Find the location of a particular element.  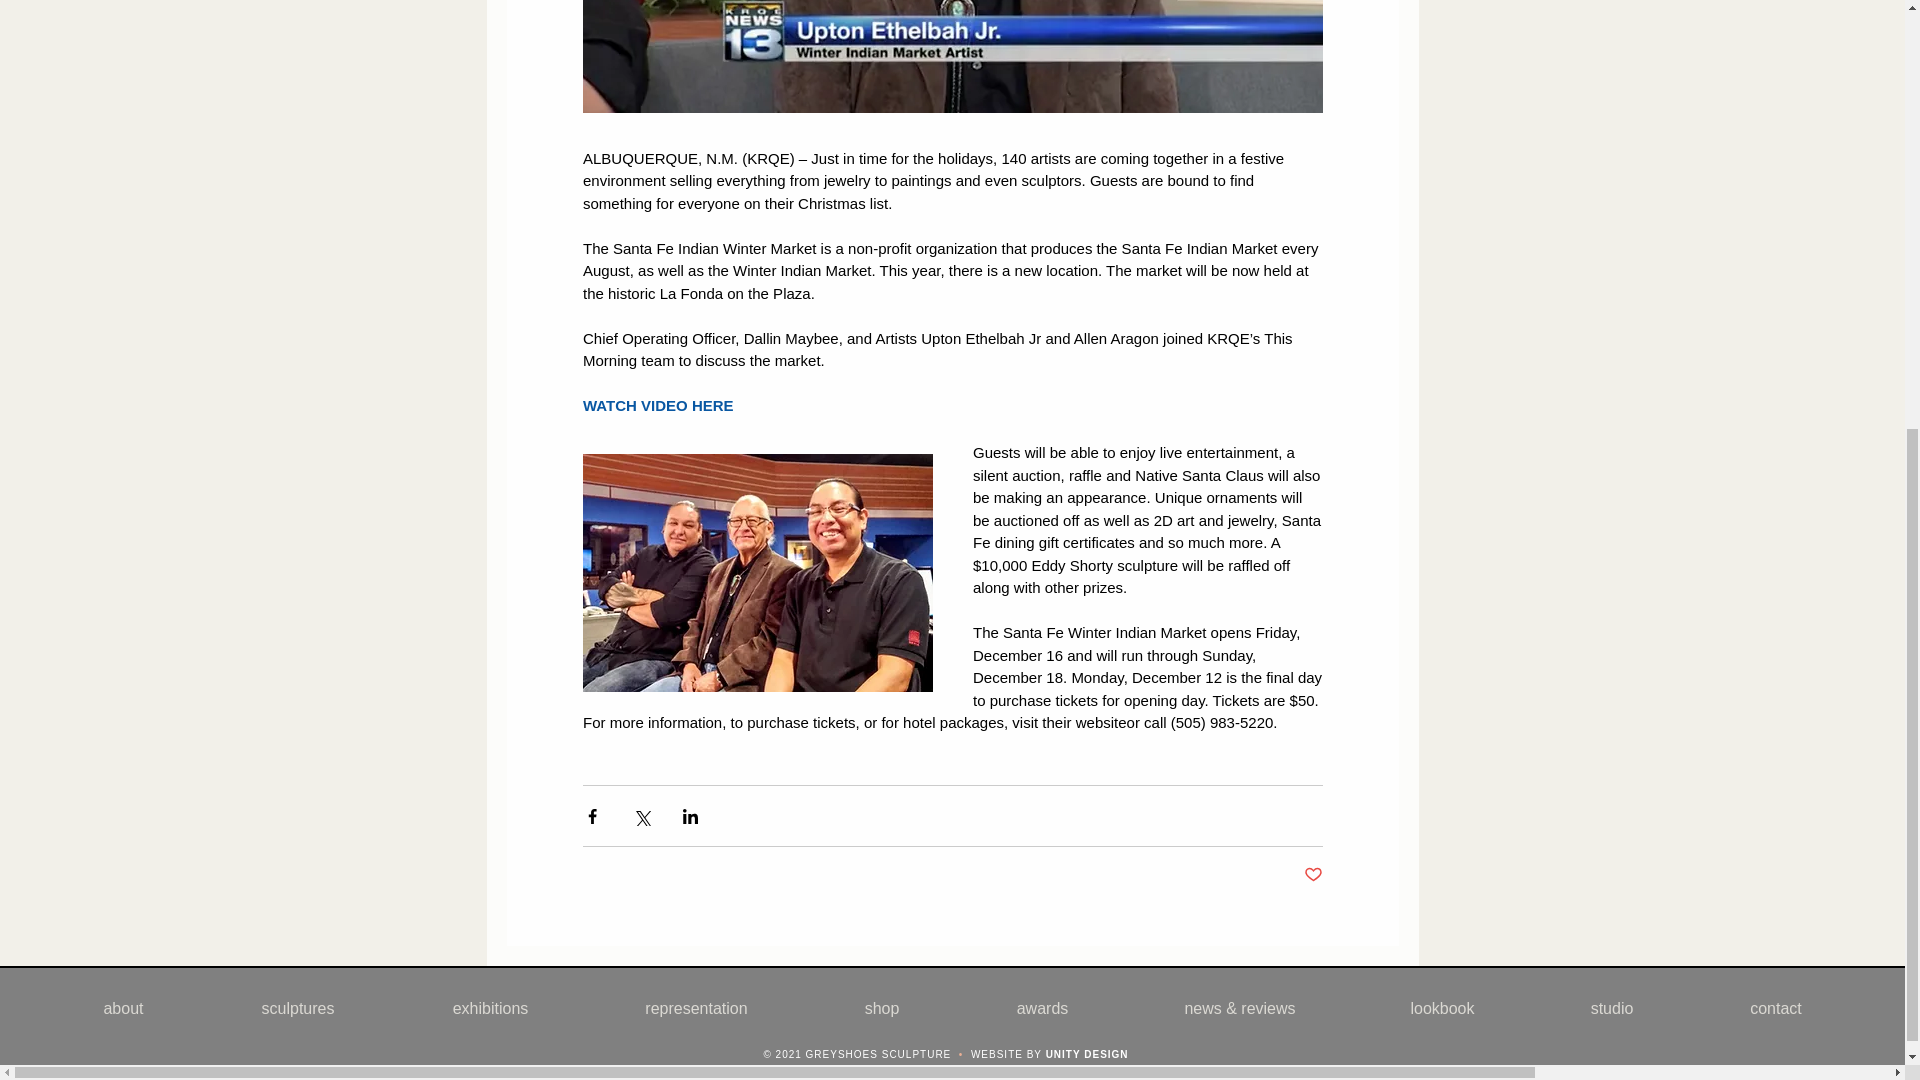

representation is located at coordinates (696, 1008).